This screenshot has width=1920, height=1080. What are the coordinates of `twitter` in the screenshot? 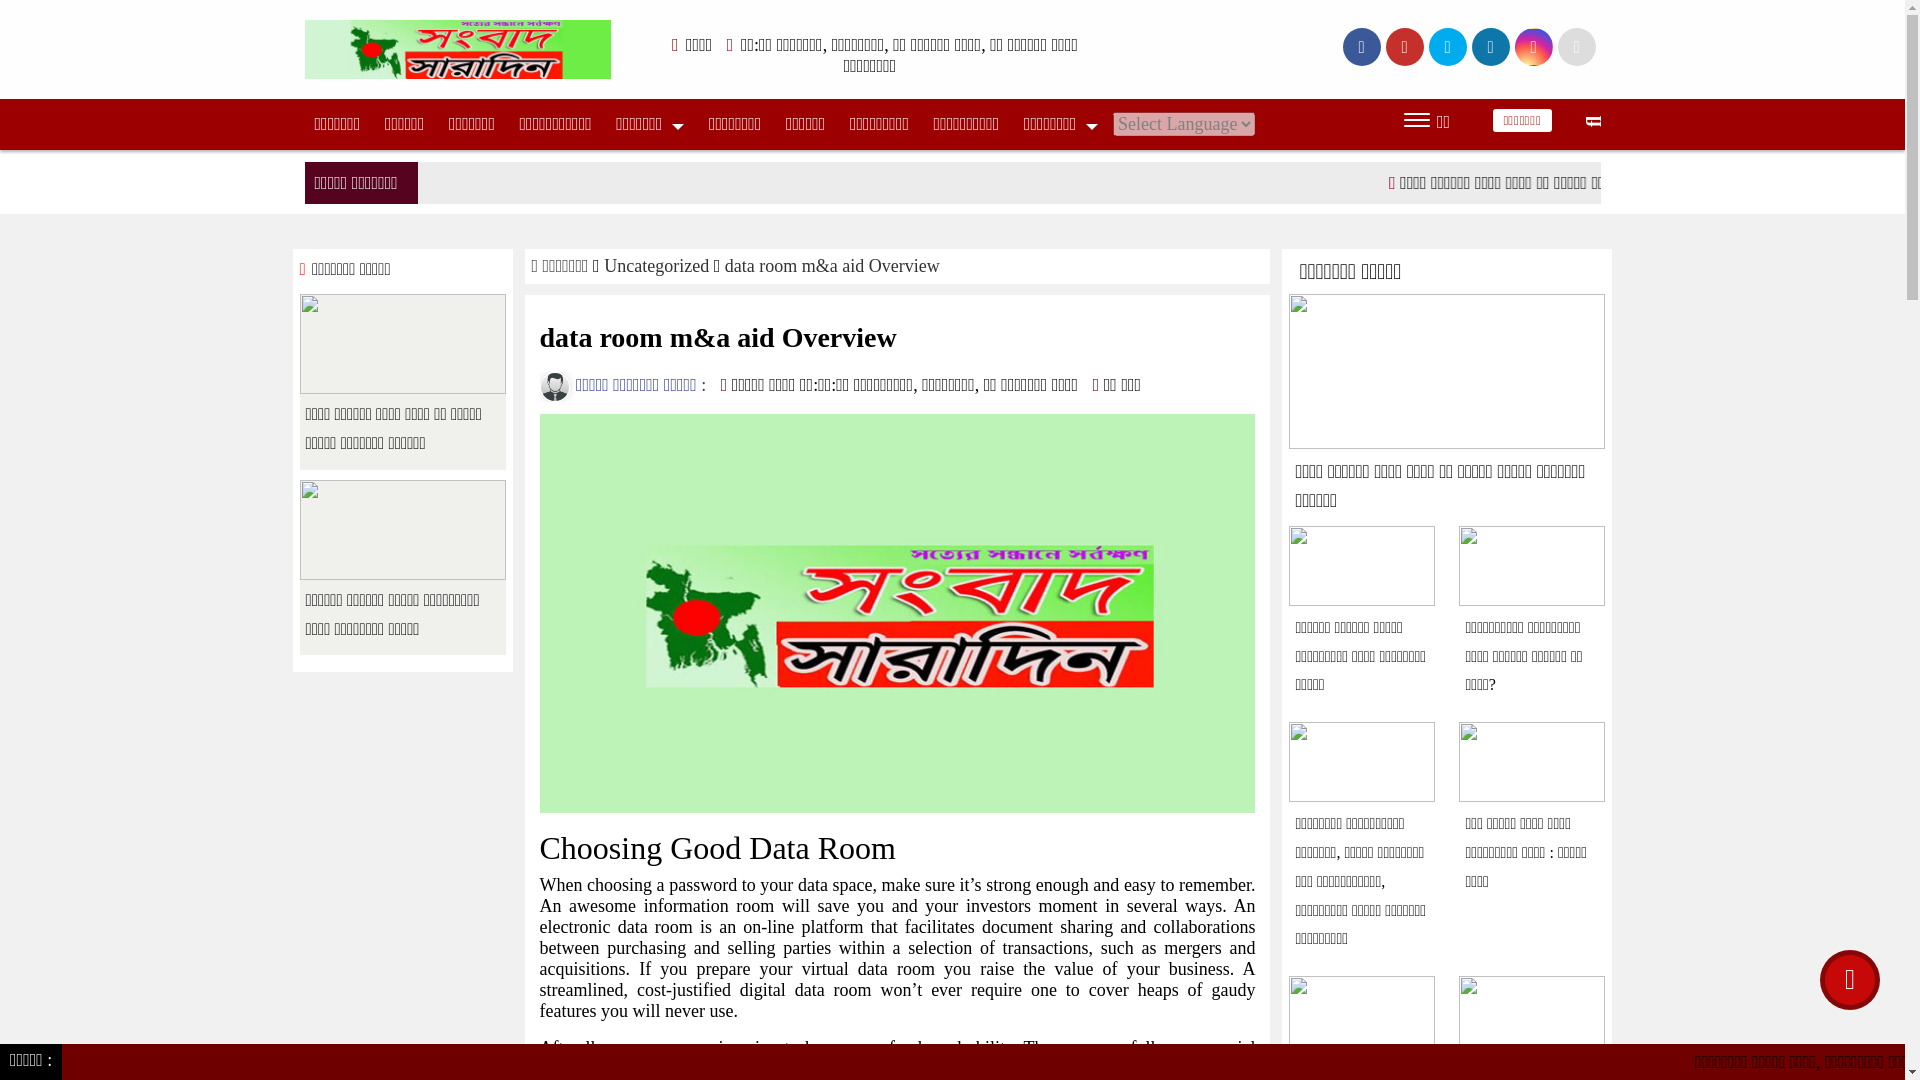 It's located at (1405, 46).